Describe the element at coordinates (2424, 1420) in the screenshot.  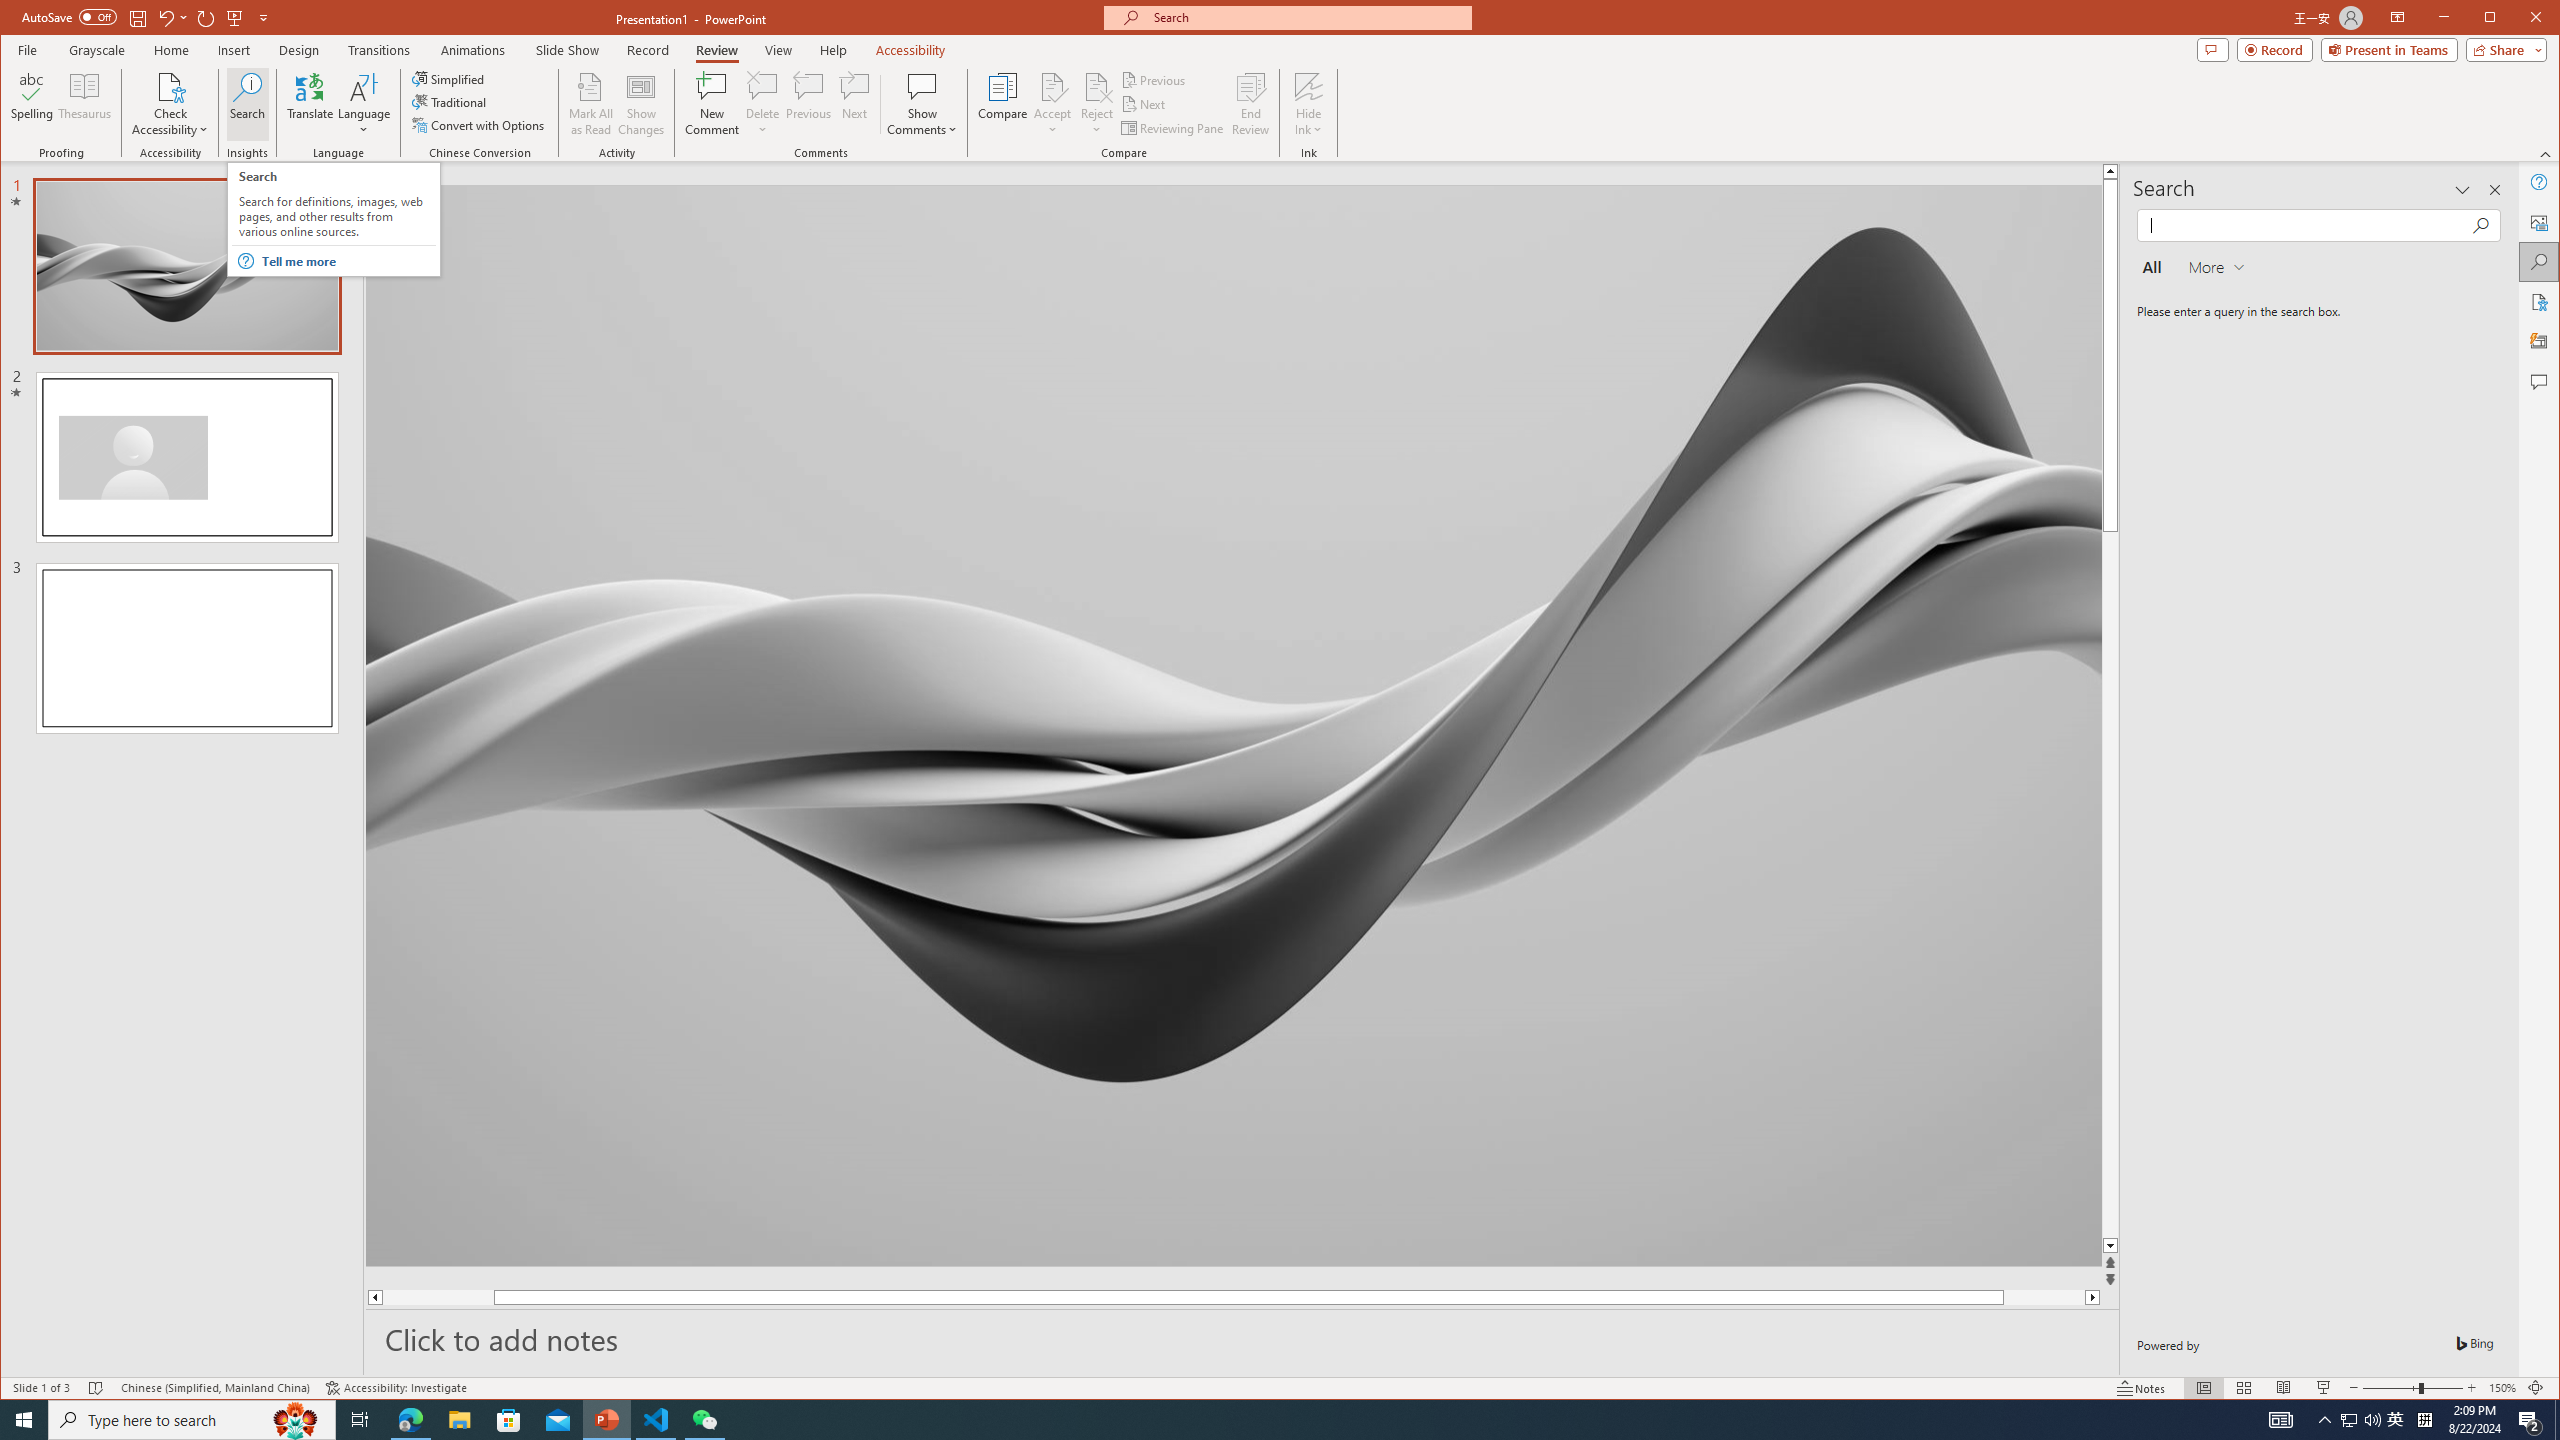
I see `Tray Input Indicator - Chinese (Simplified, China)` at that location.